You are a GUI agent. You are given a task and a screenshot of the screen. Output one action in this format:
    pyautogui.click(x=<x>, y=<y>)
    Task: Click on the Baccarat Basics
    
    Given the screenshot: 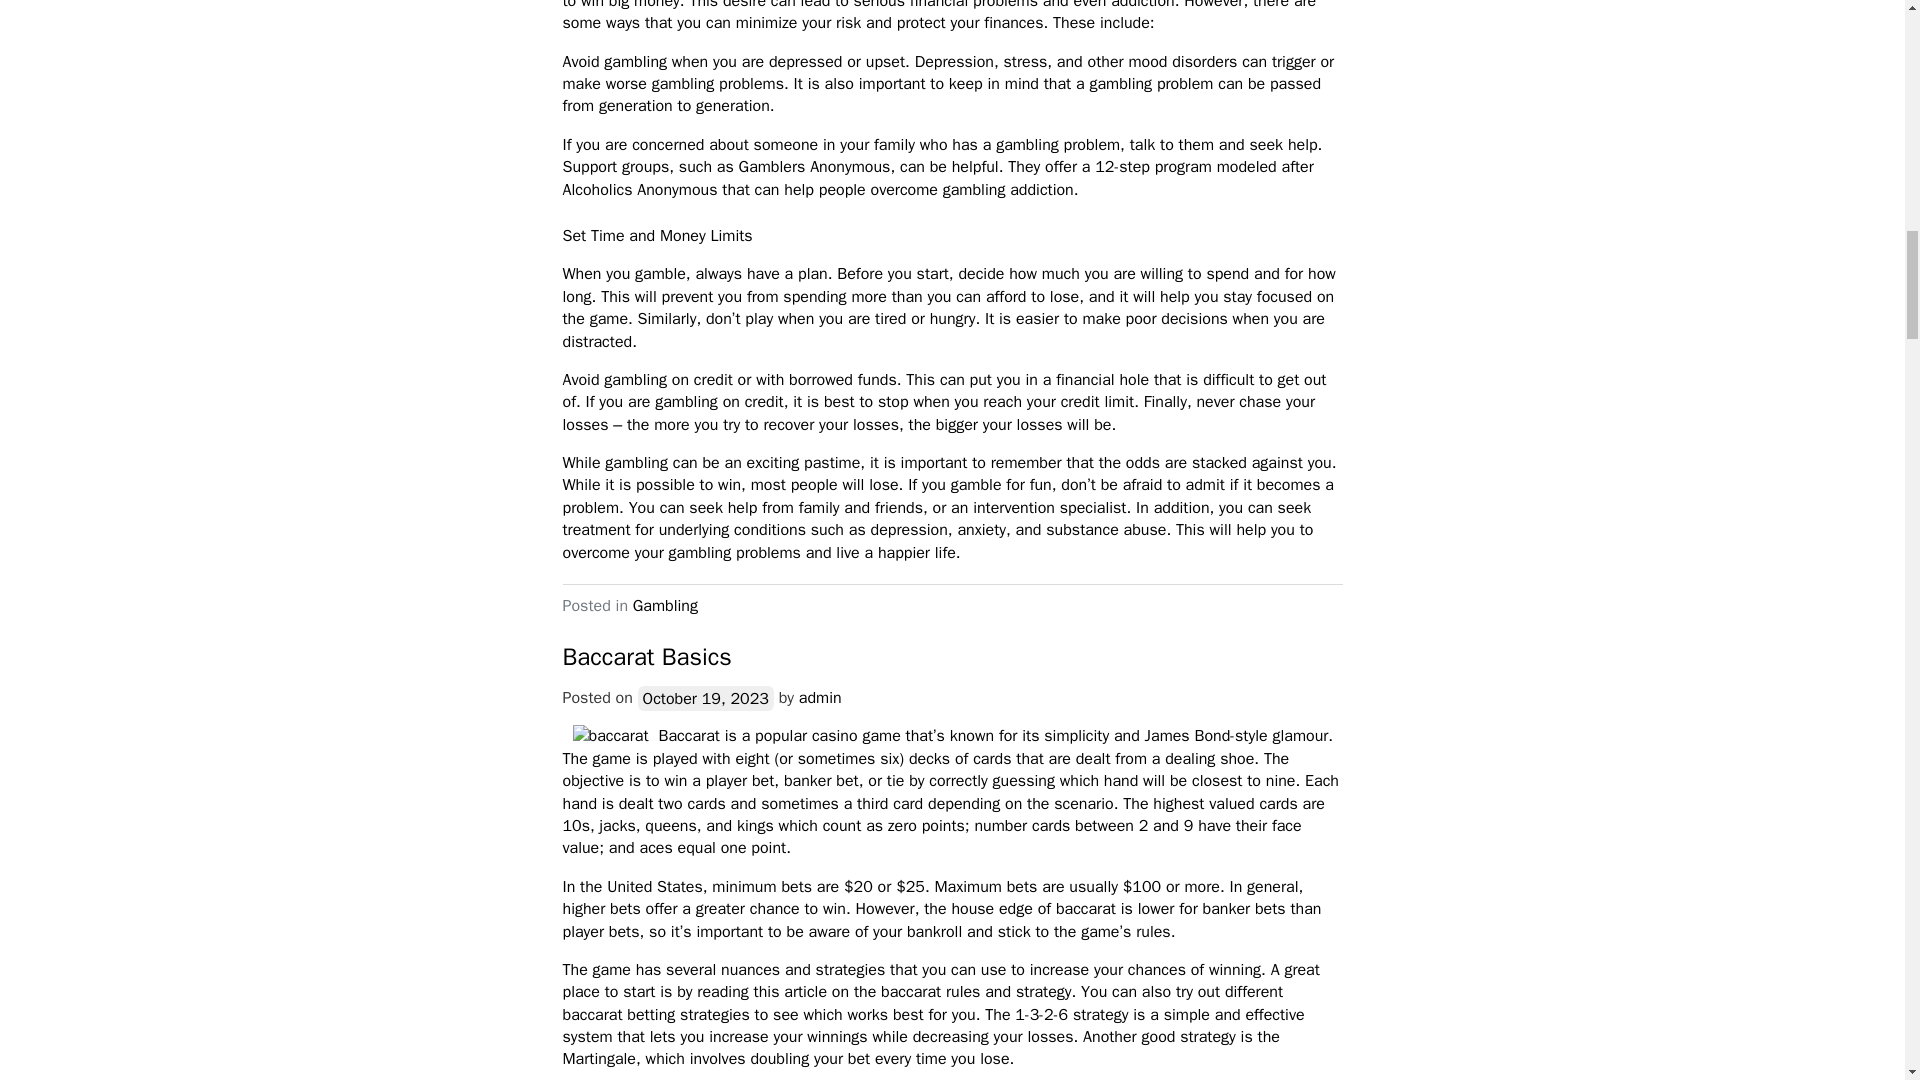 What is the action you would take?
    pyautogui.click(x=646, y=656)
    